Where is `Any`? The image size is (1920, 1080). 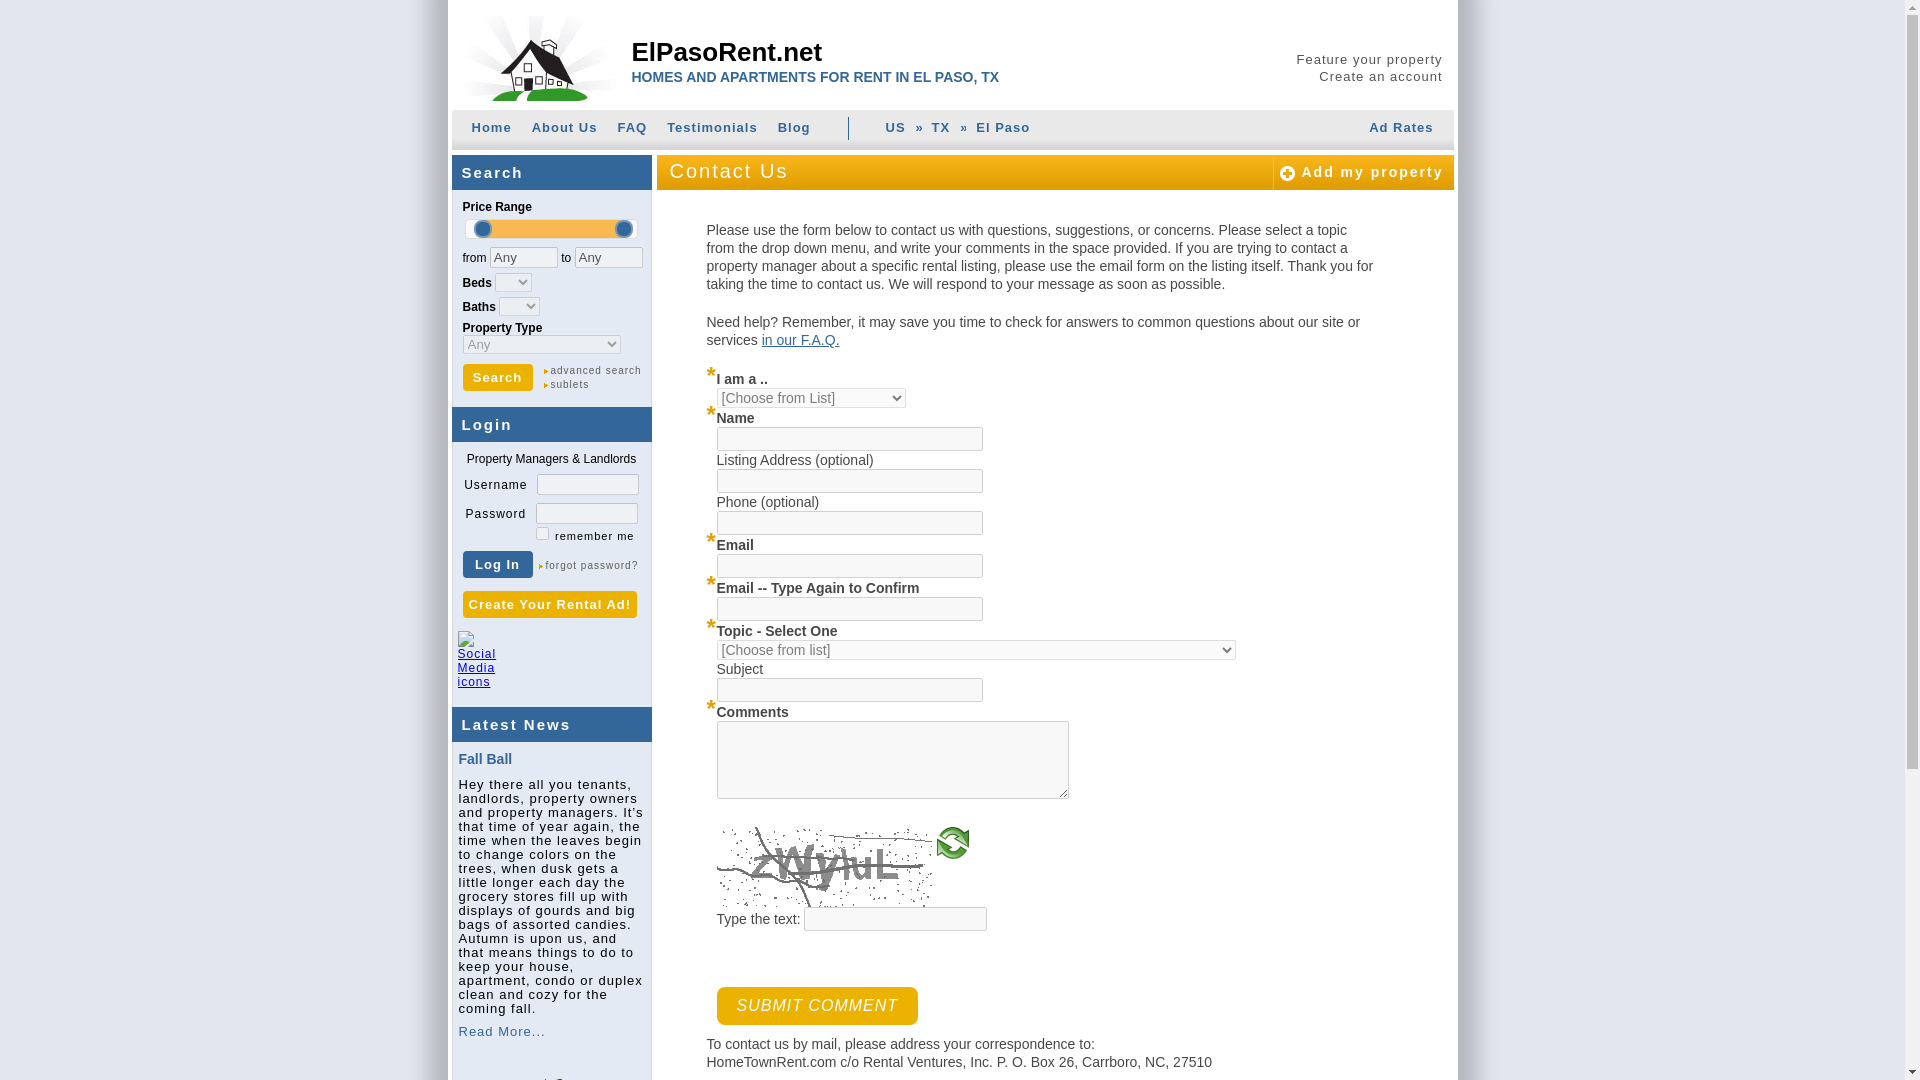 Any is located at coordinates (608, 257).